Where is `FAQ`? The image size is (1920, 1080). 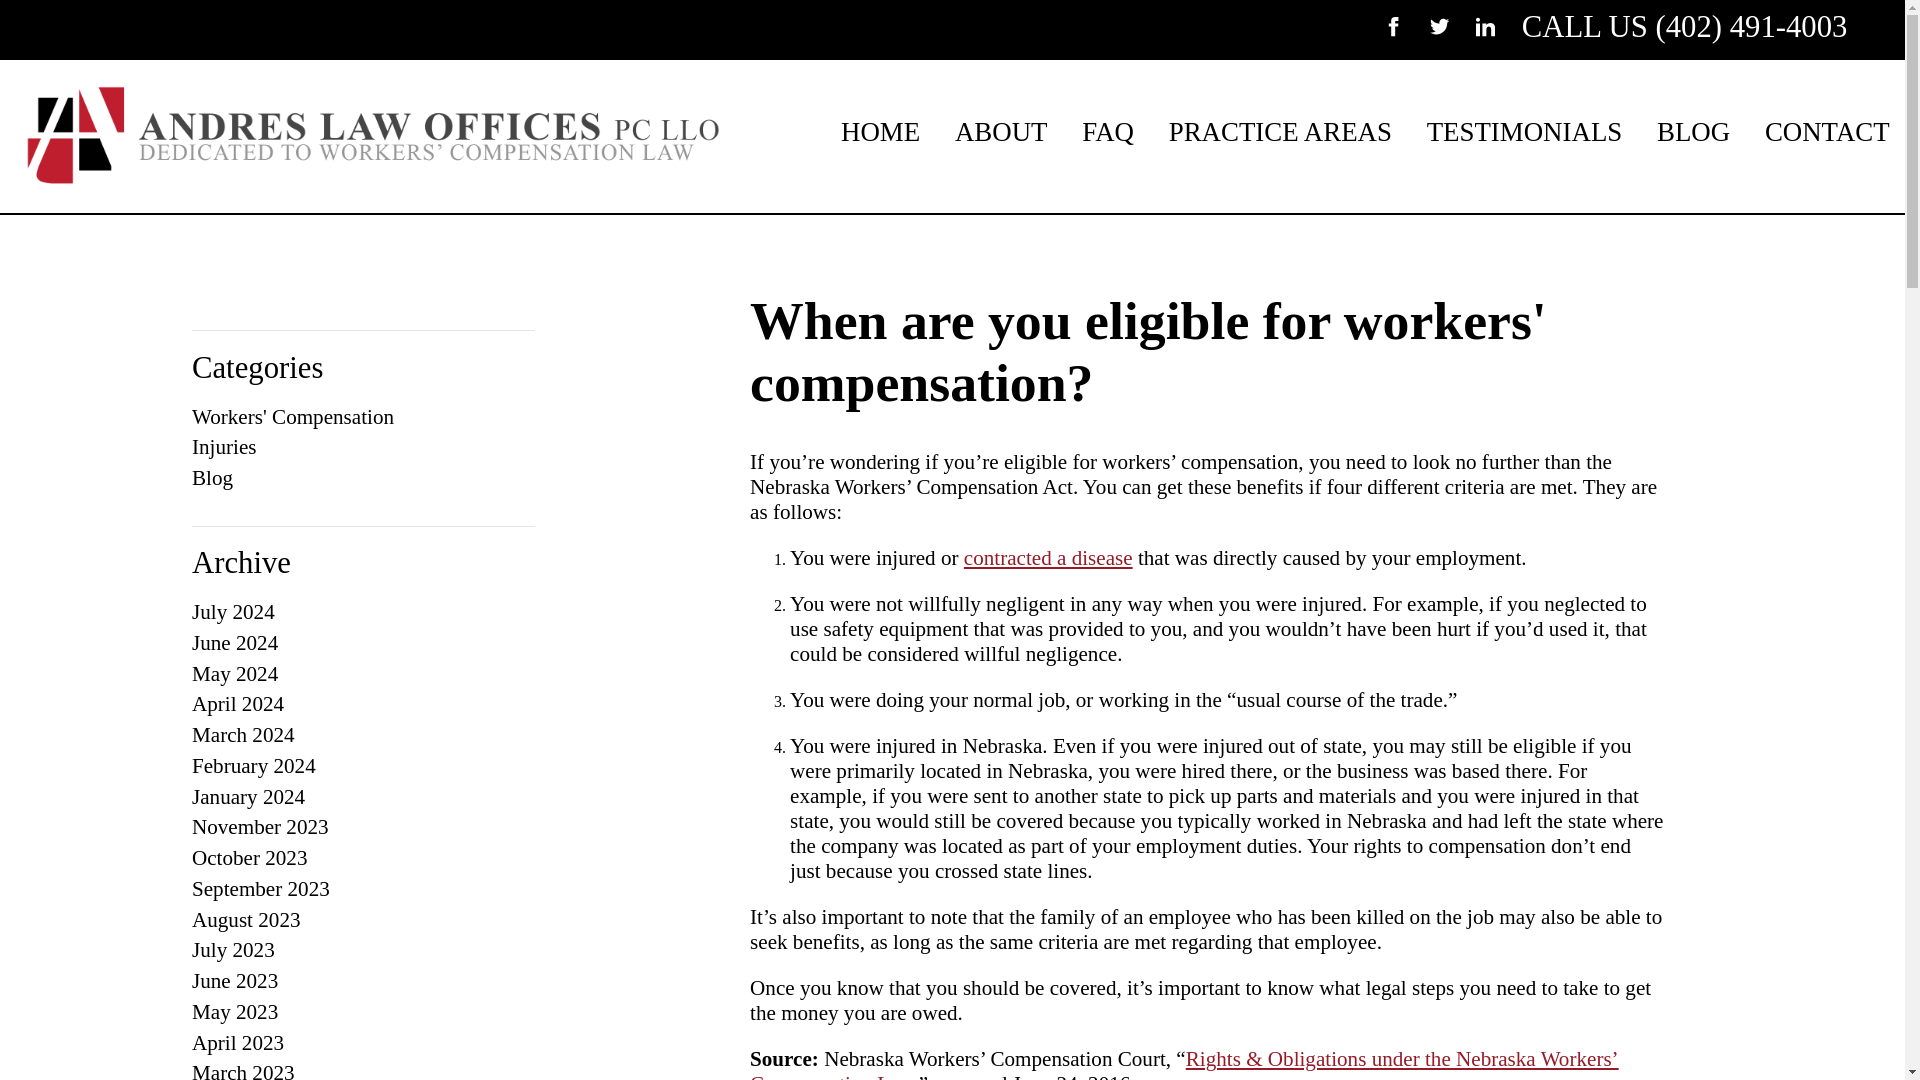
FAQ is located at coordinates (1108, 131).